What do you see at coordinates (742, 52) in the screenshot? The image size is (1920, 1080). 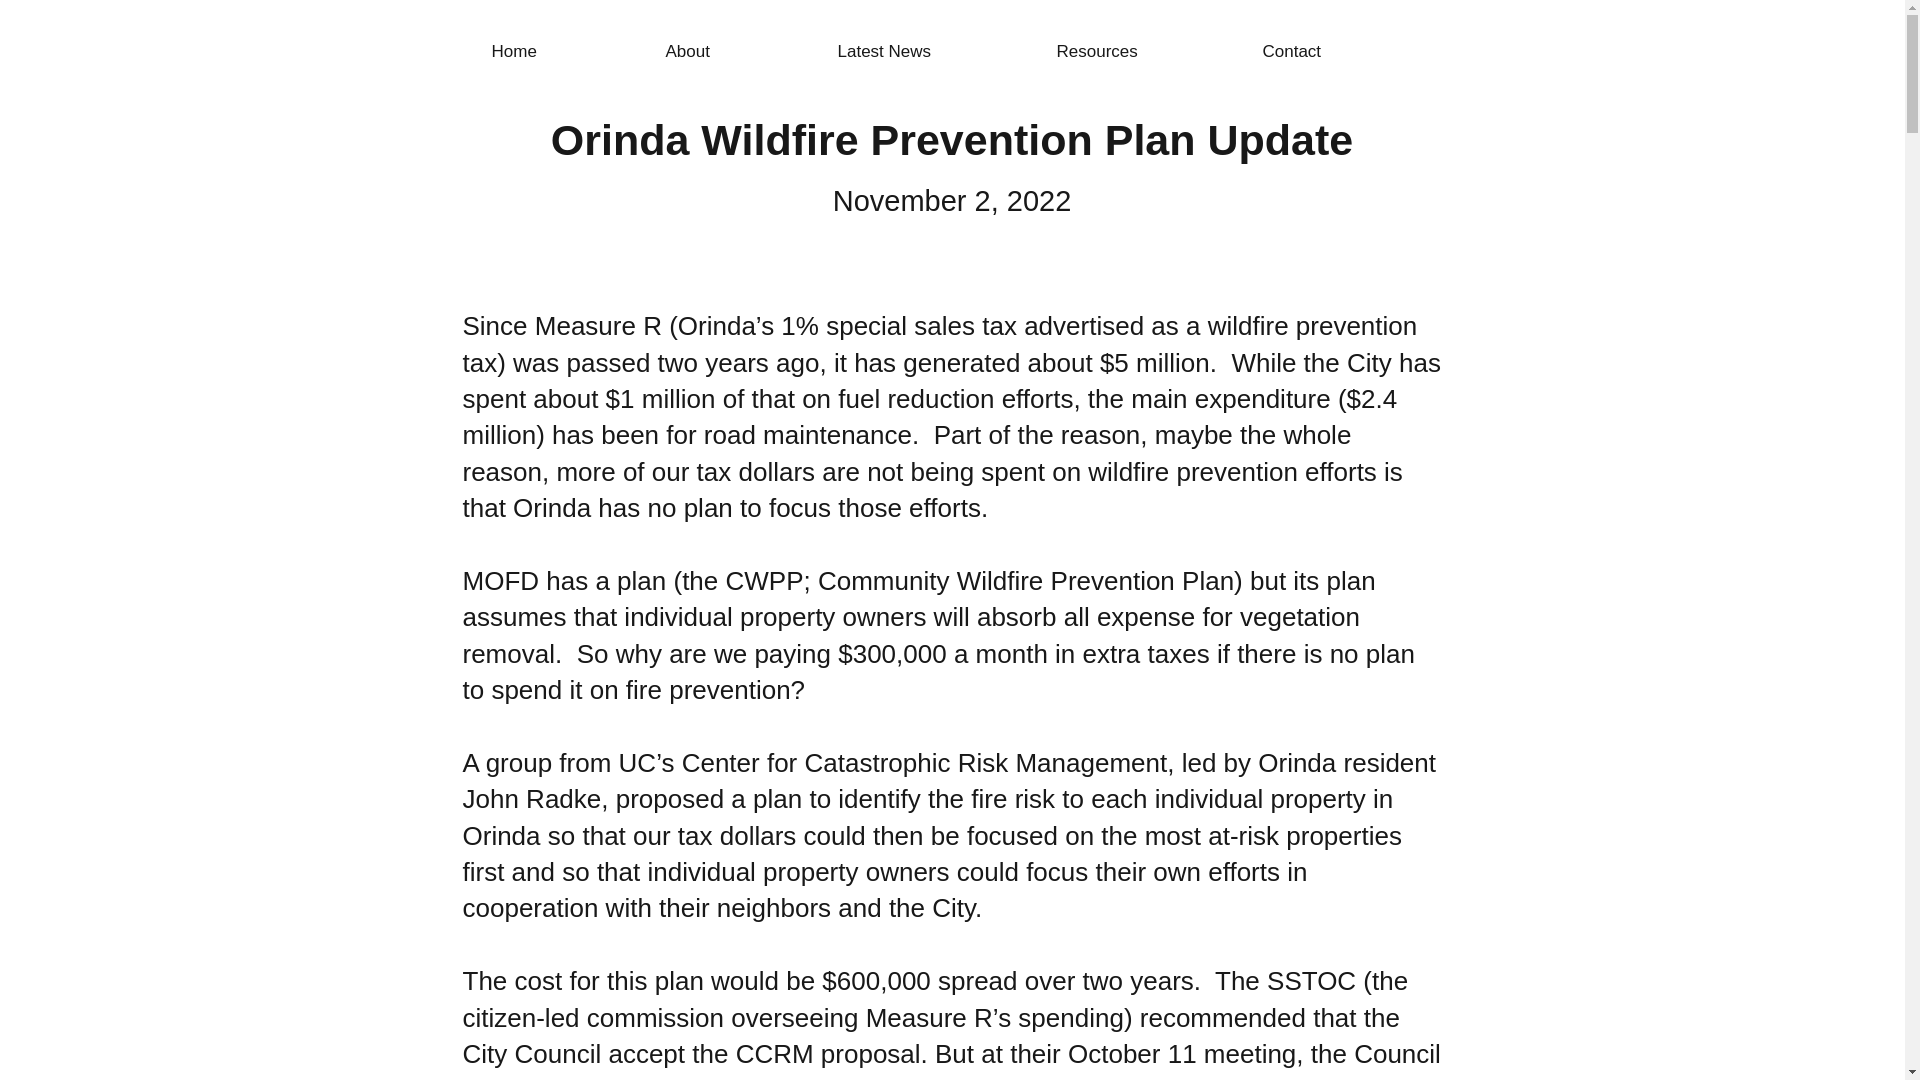 I see `About` at bounding box center [742, 52].